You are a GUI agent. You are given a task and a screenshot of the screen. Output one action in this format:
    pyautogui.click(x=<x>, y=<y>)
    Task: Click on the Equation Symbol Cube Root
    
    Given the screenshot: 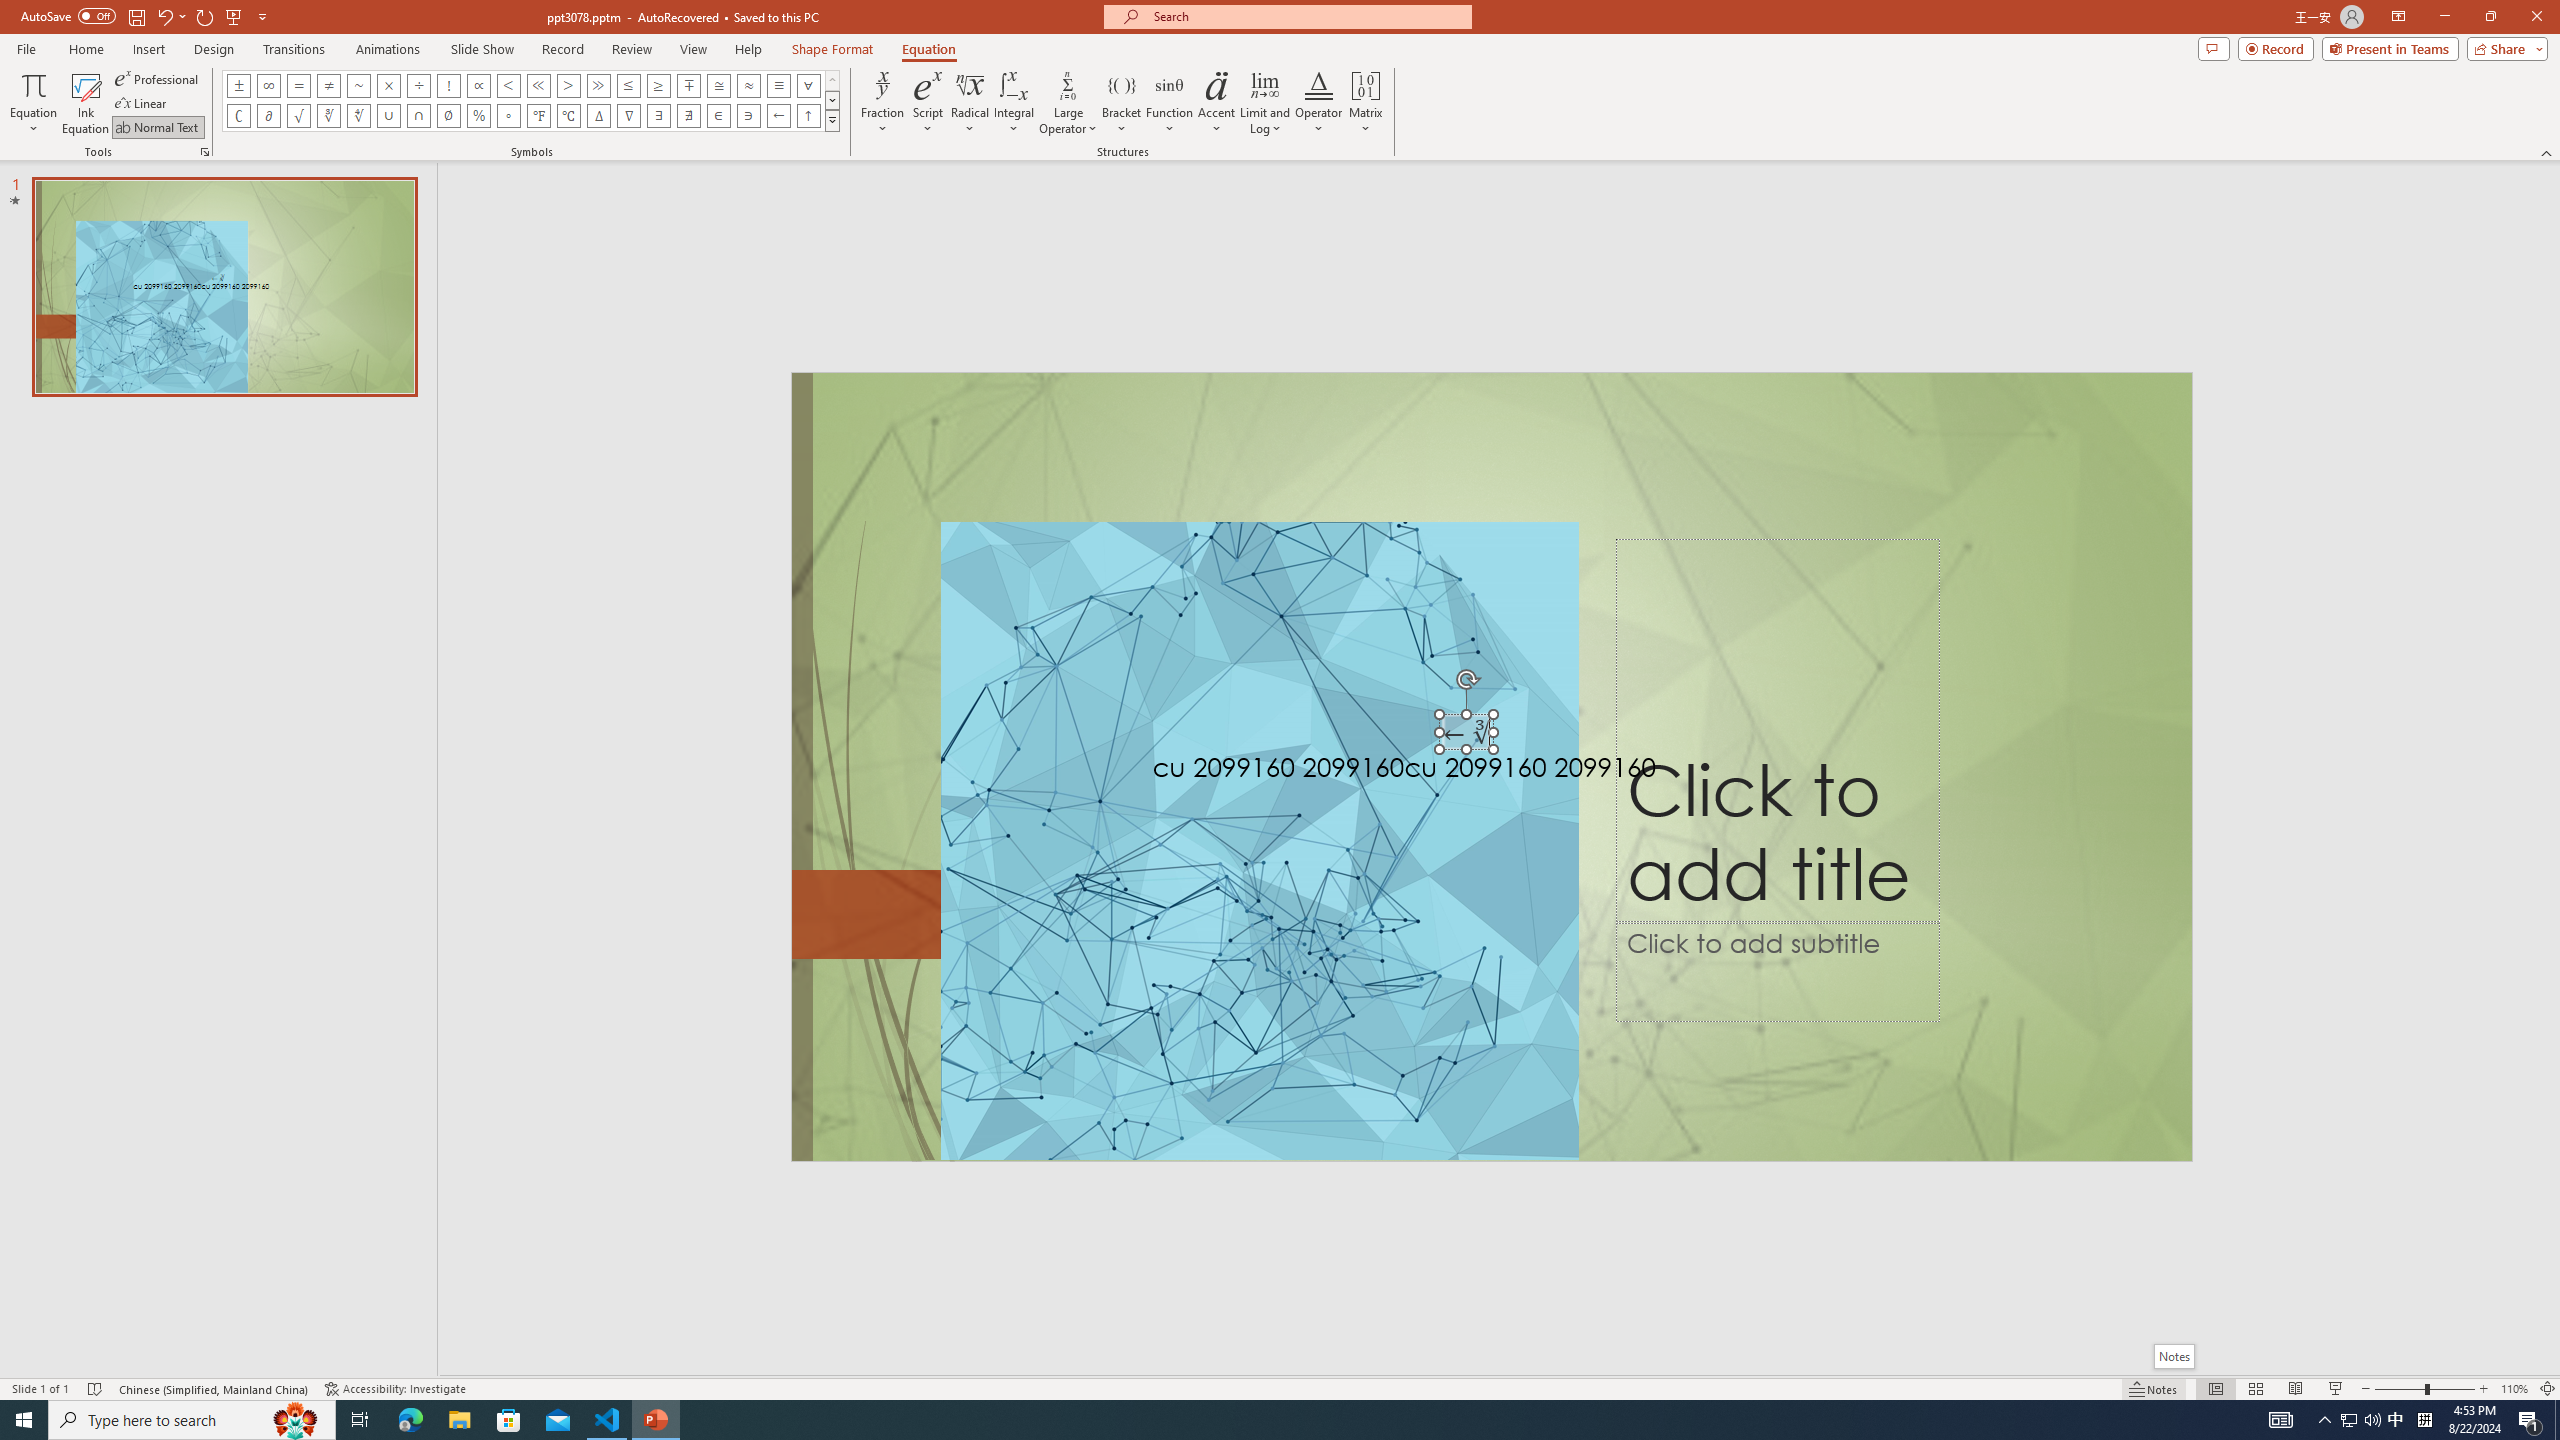 What is the action you would take?
    pyautogui.click(x=328, y=116)
    